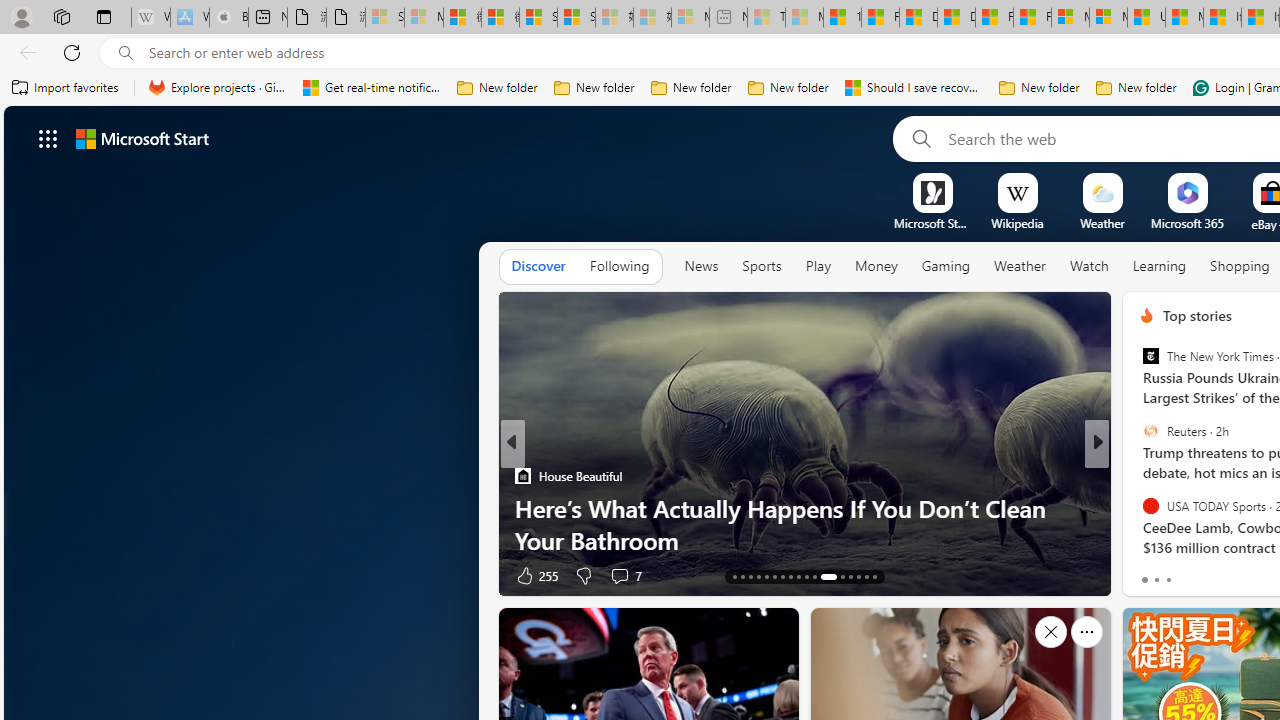 Image resolution: width=1280 pixels, height=720 pixels. What do you see at coordinates (1234, 576) in the screenshot?
I see `View comments 460 Comment` at bounding box center [1234, 576].